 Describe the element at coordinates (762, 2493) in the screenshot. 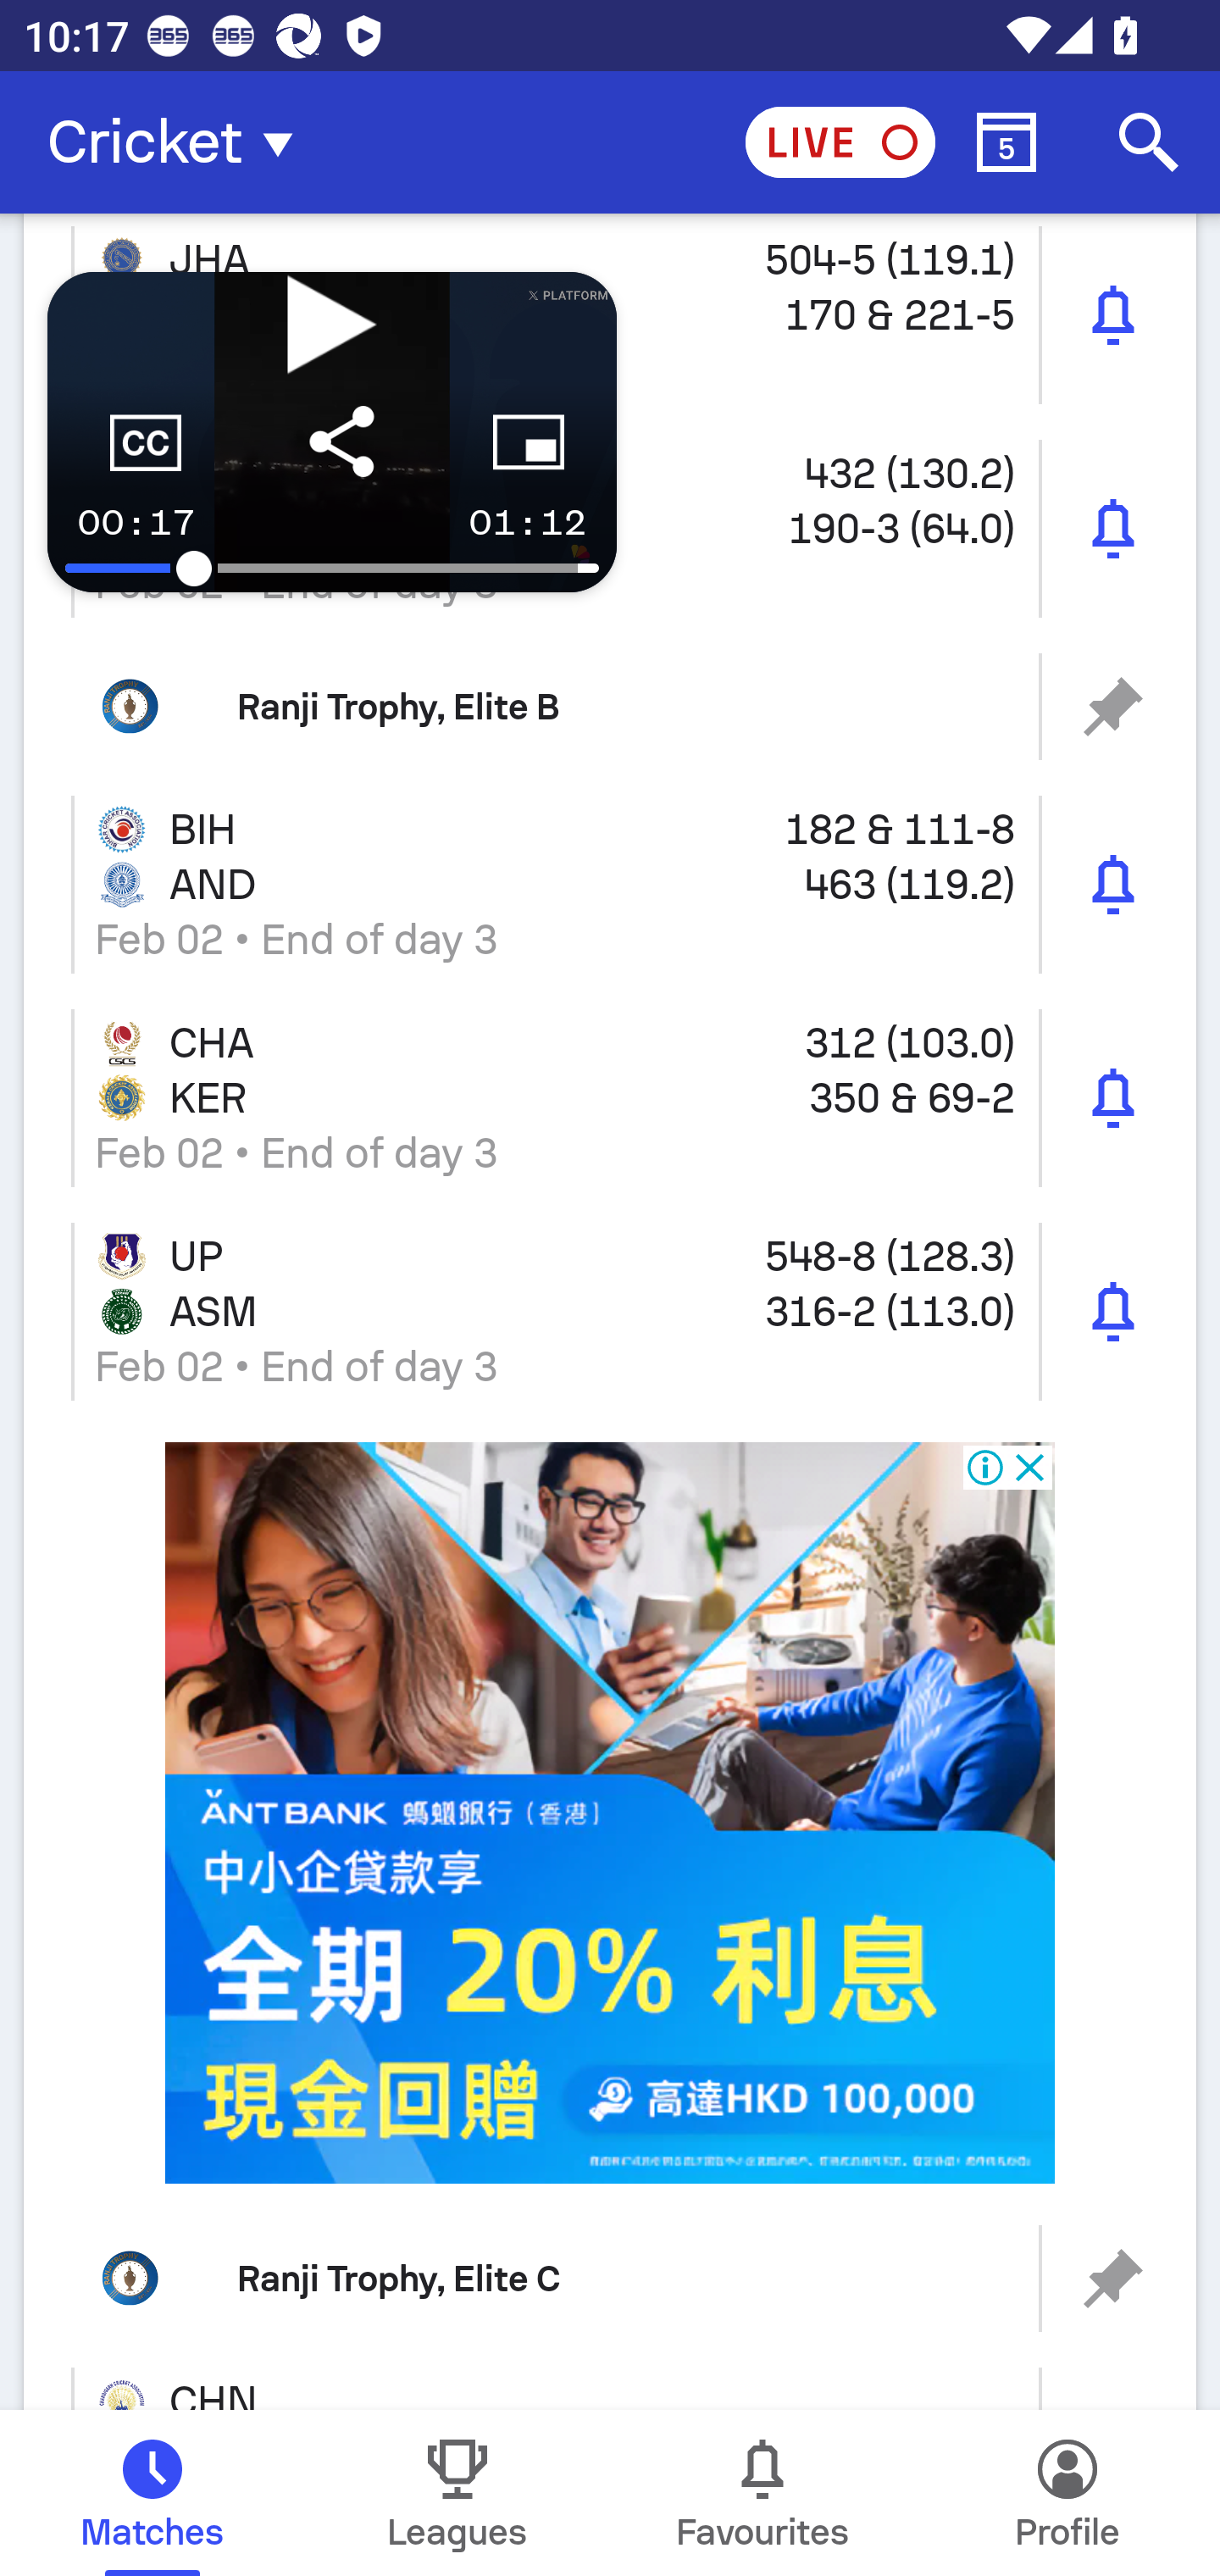

I see `Favourites` at that location.